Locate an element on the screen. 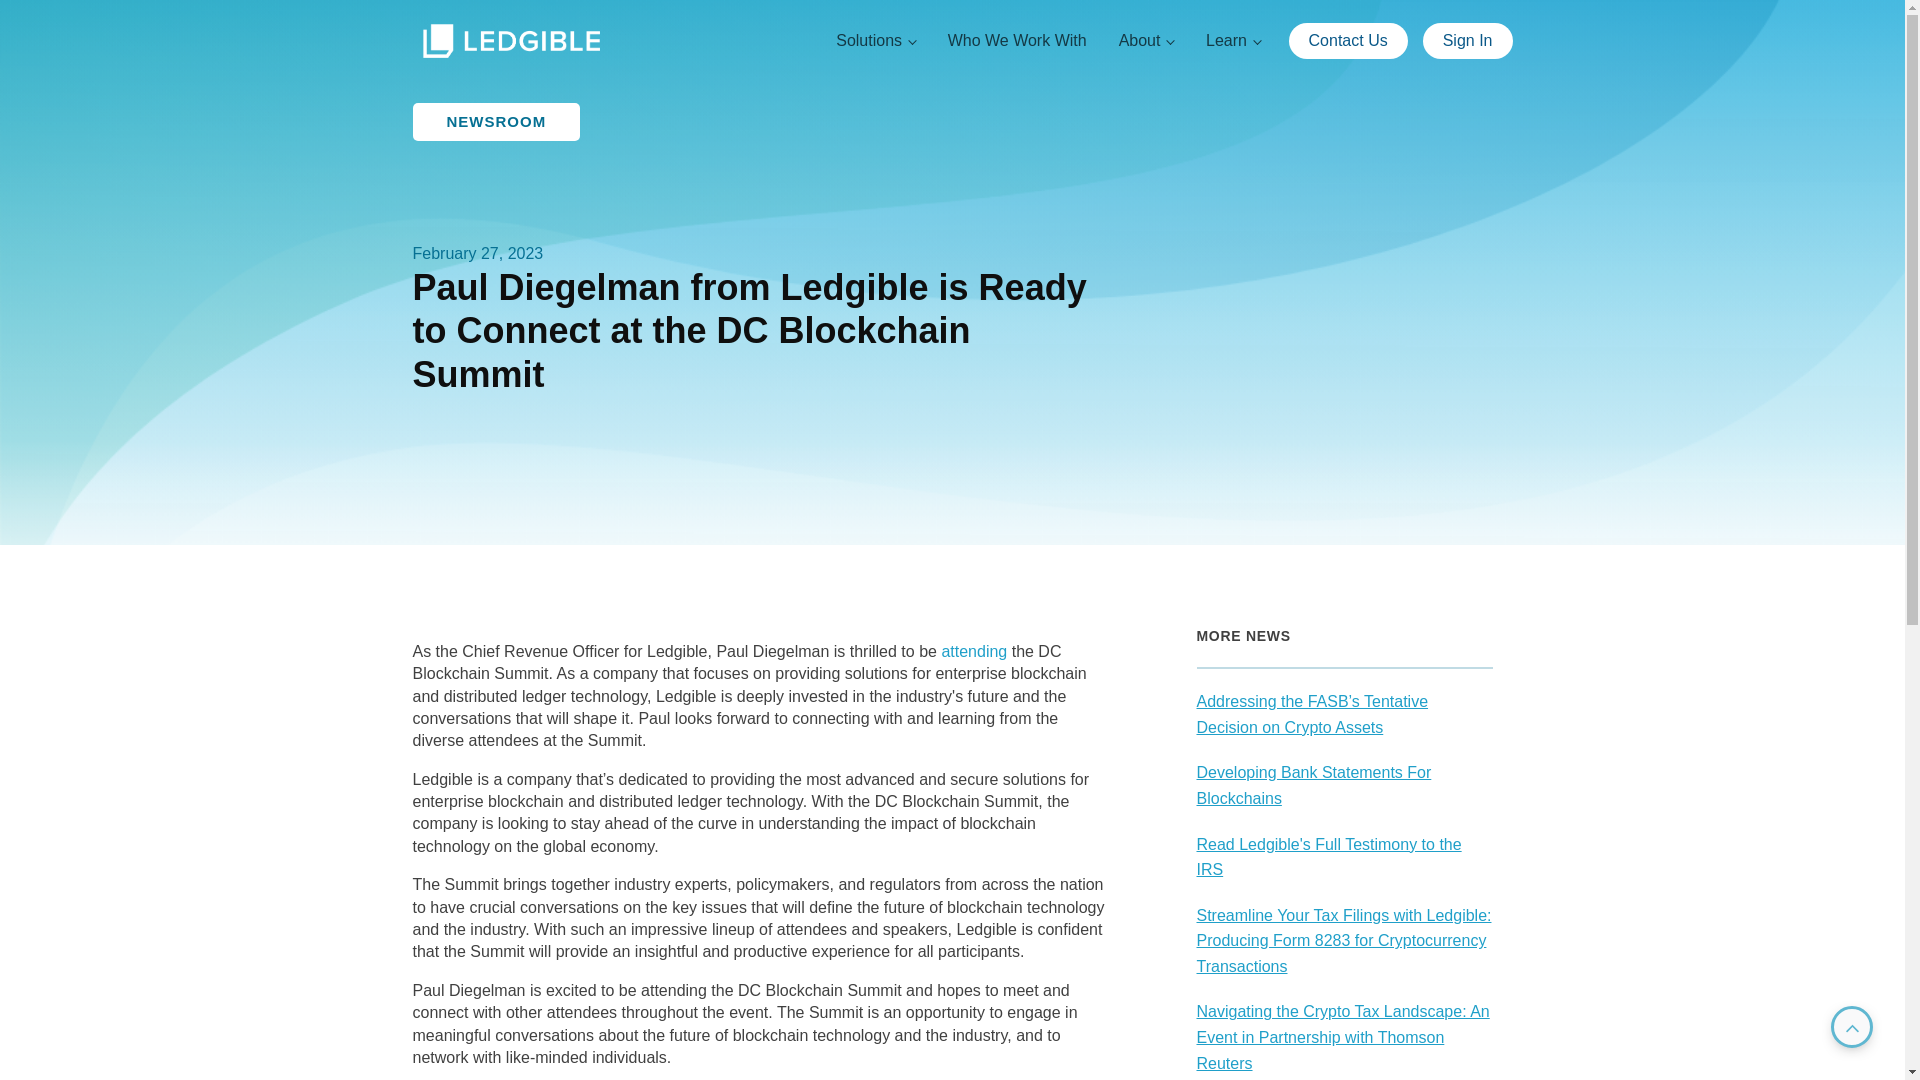 The height and width of the screenshot is (1080, 1920). Who We Work With is located at coordinates (1016, 40).